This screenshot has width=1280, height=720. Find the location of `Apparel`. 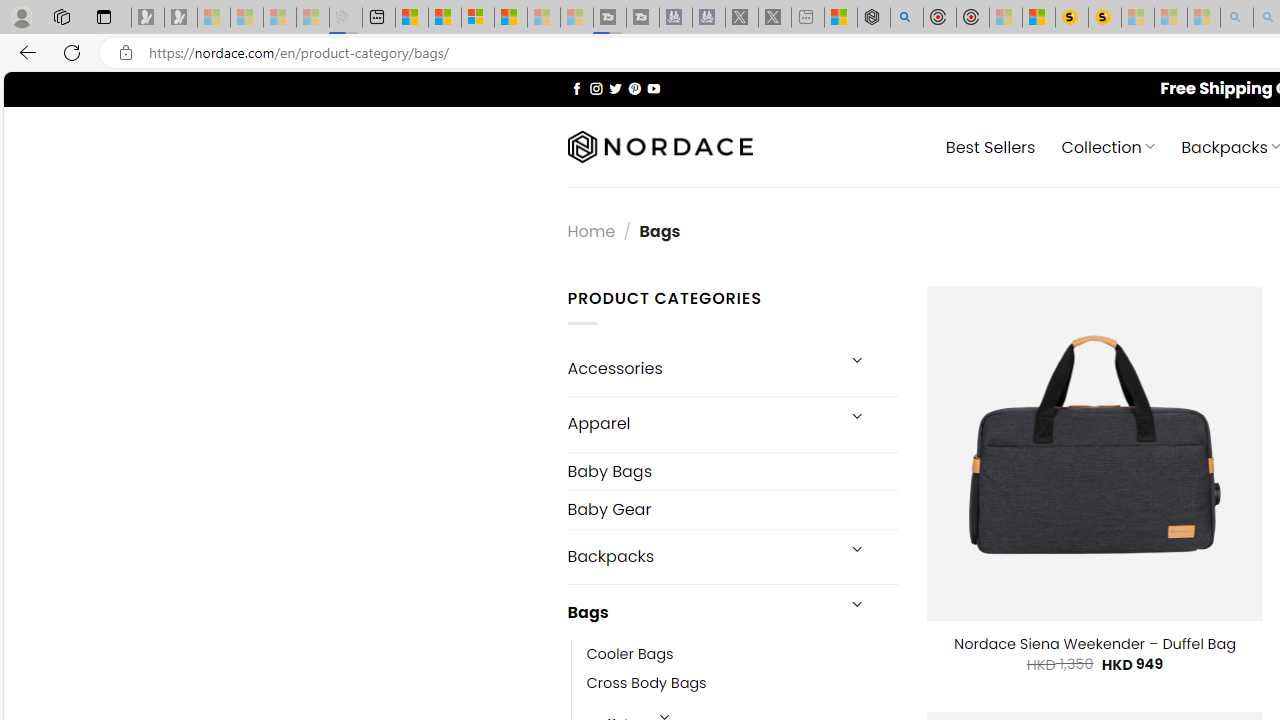

Apparel is located at coordinates (700, 423).